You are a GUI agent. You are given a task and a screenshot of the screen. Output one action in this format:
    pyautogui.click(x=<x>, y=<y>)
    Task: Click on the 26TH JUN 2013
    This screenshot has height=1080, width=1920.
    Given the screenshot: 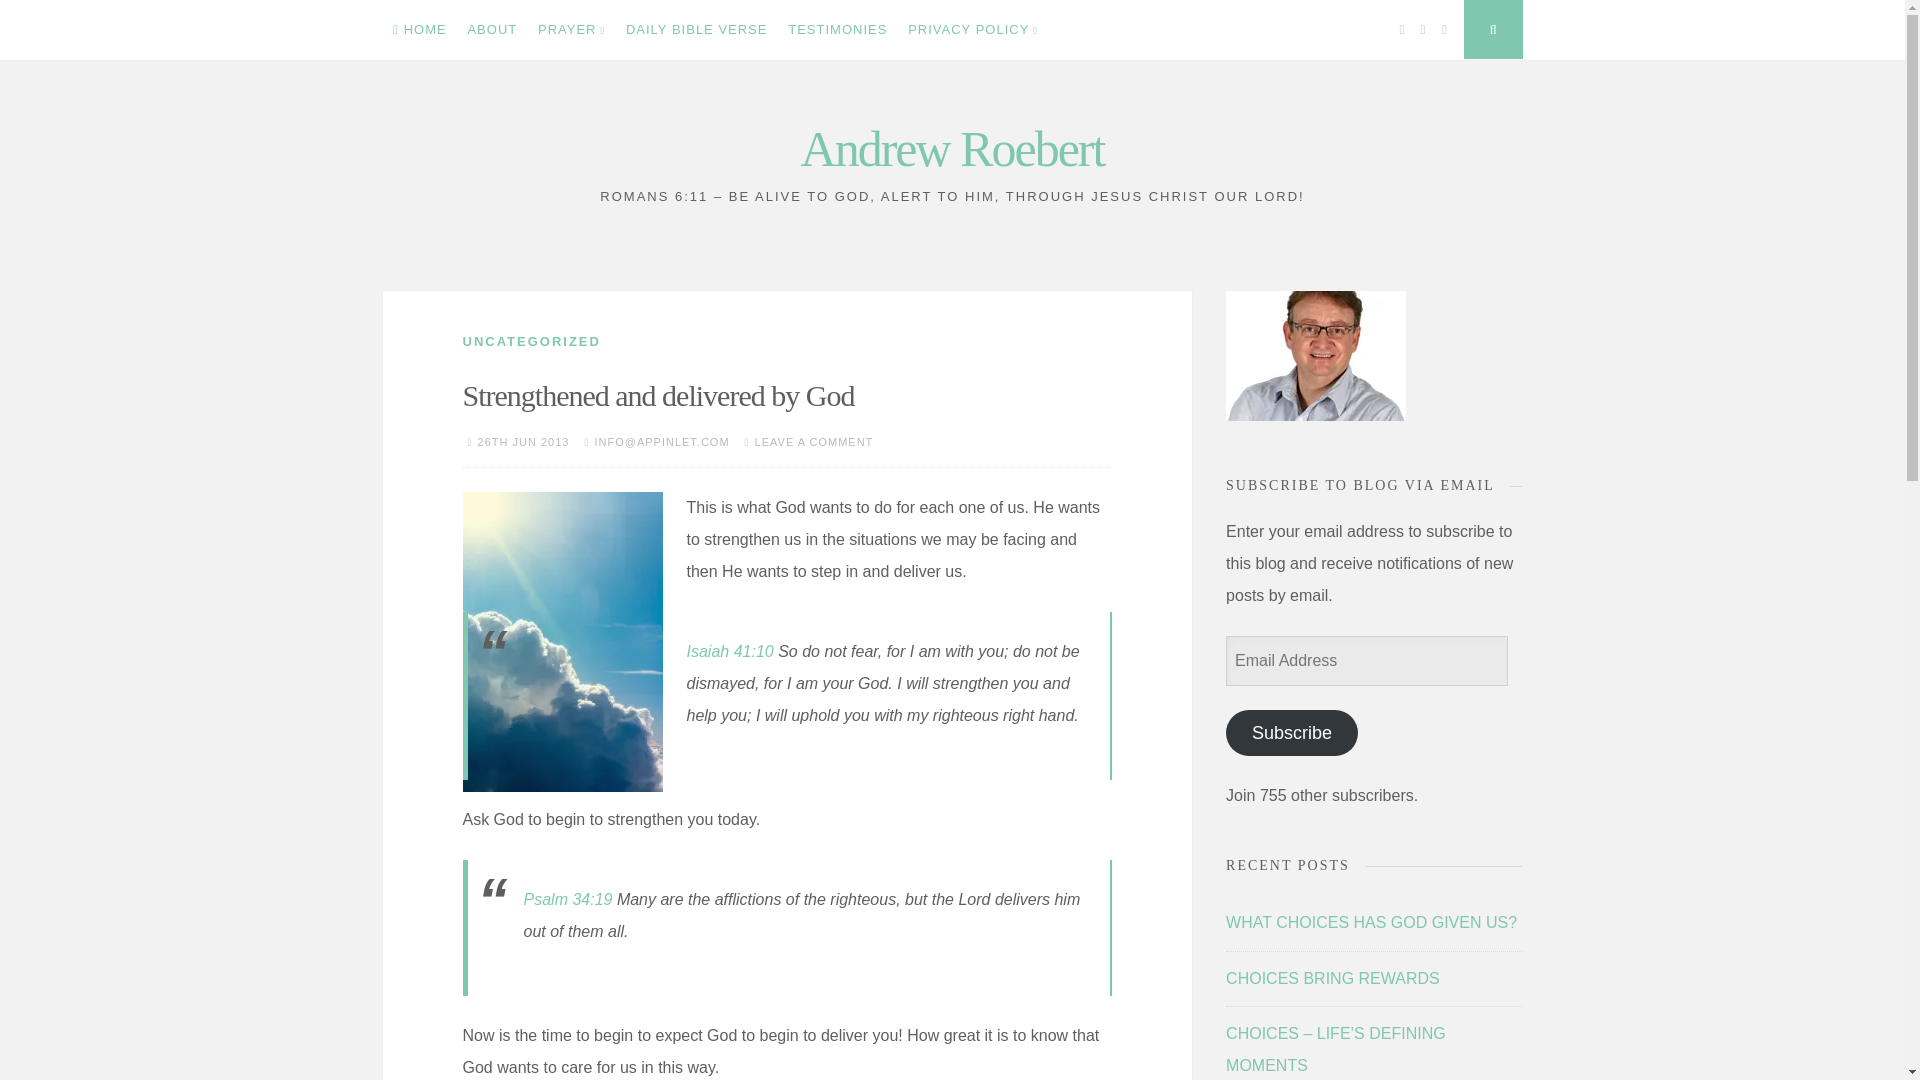 What is the action you would take?
    pyautogui.click(x=524, y=442)
    